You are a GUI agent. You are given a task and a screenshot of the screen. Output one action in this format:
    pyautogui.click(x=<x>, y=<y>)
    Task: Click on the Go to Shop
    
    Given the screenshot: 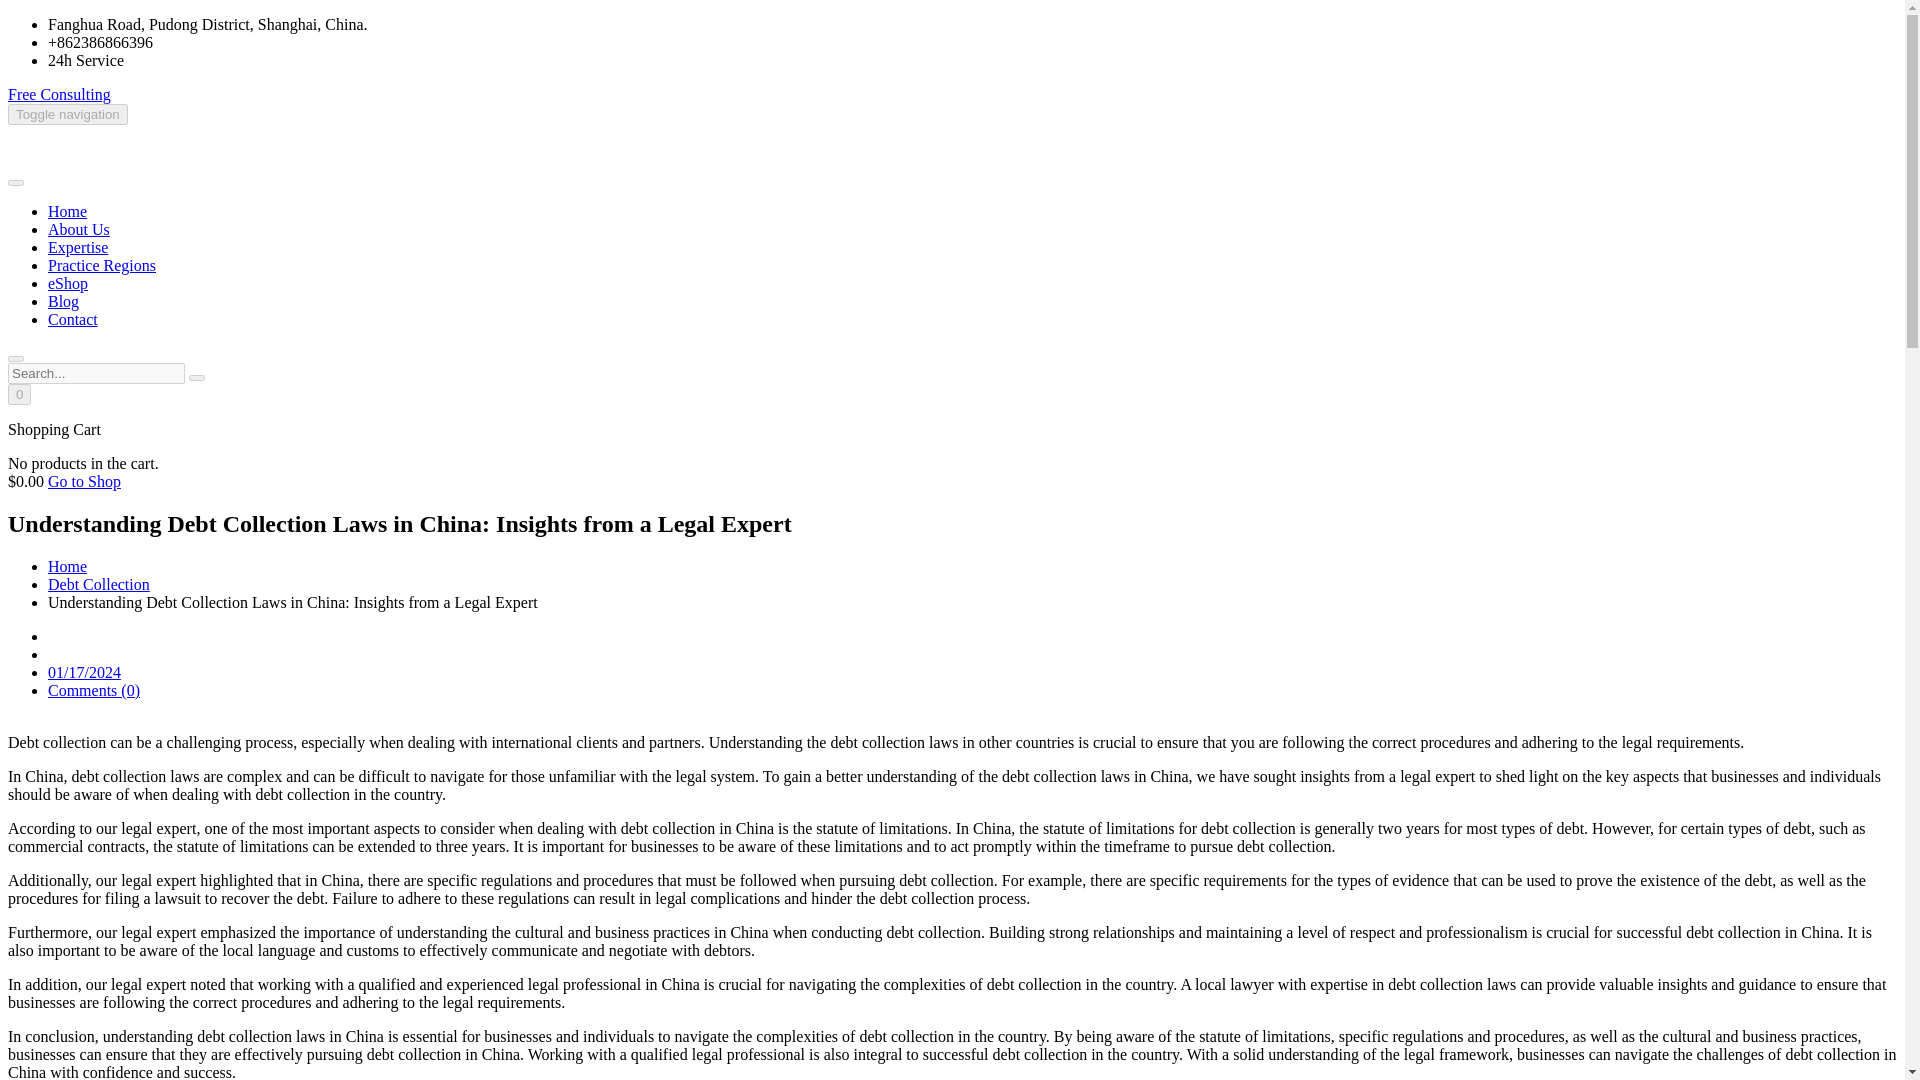 What is the action you would take?
    pyautogui.click(x=84, y=482)
    